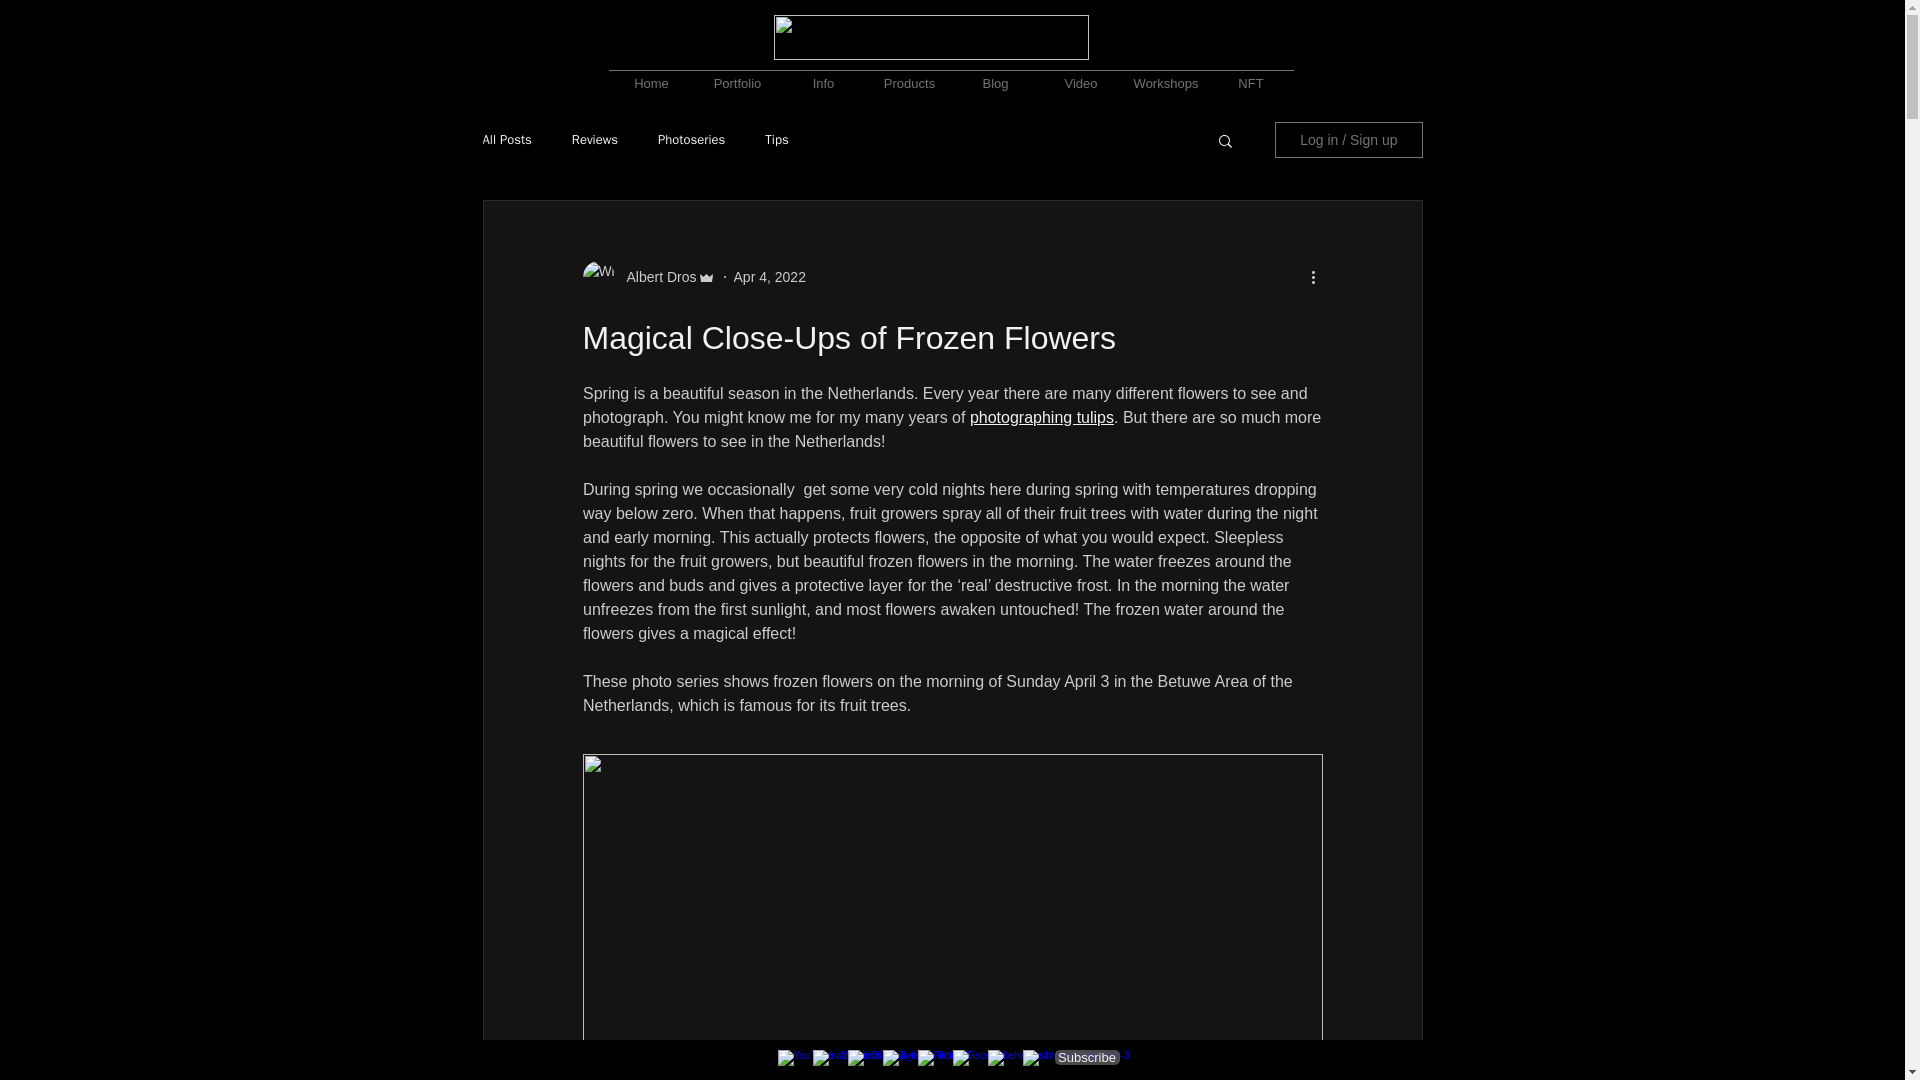 This screenshot has height=1080, width=1920. I want to click on logo big2.png, so click(930, 38).